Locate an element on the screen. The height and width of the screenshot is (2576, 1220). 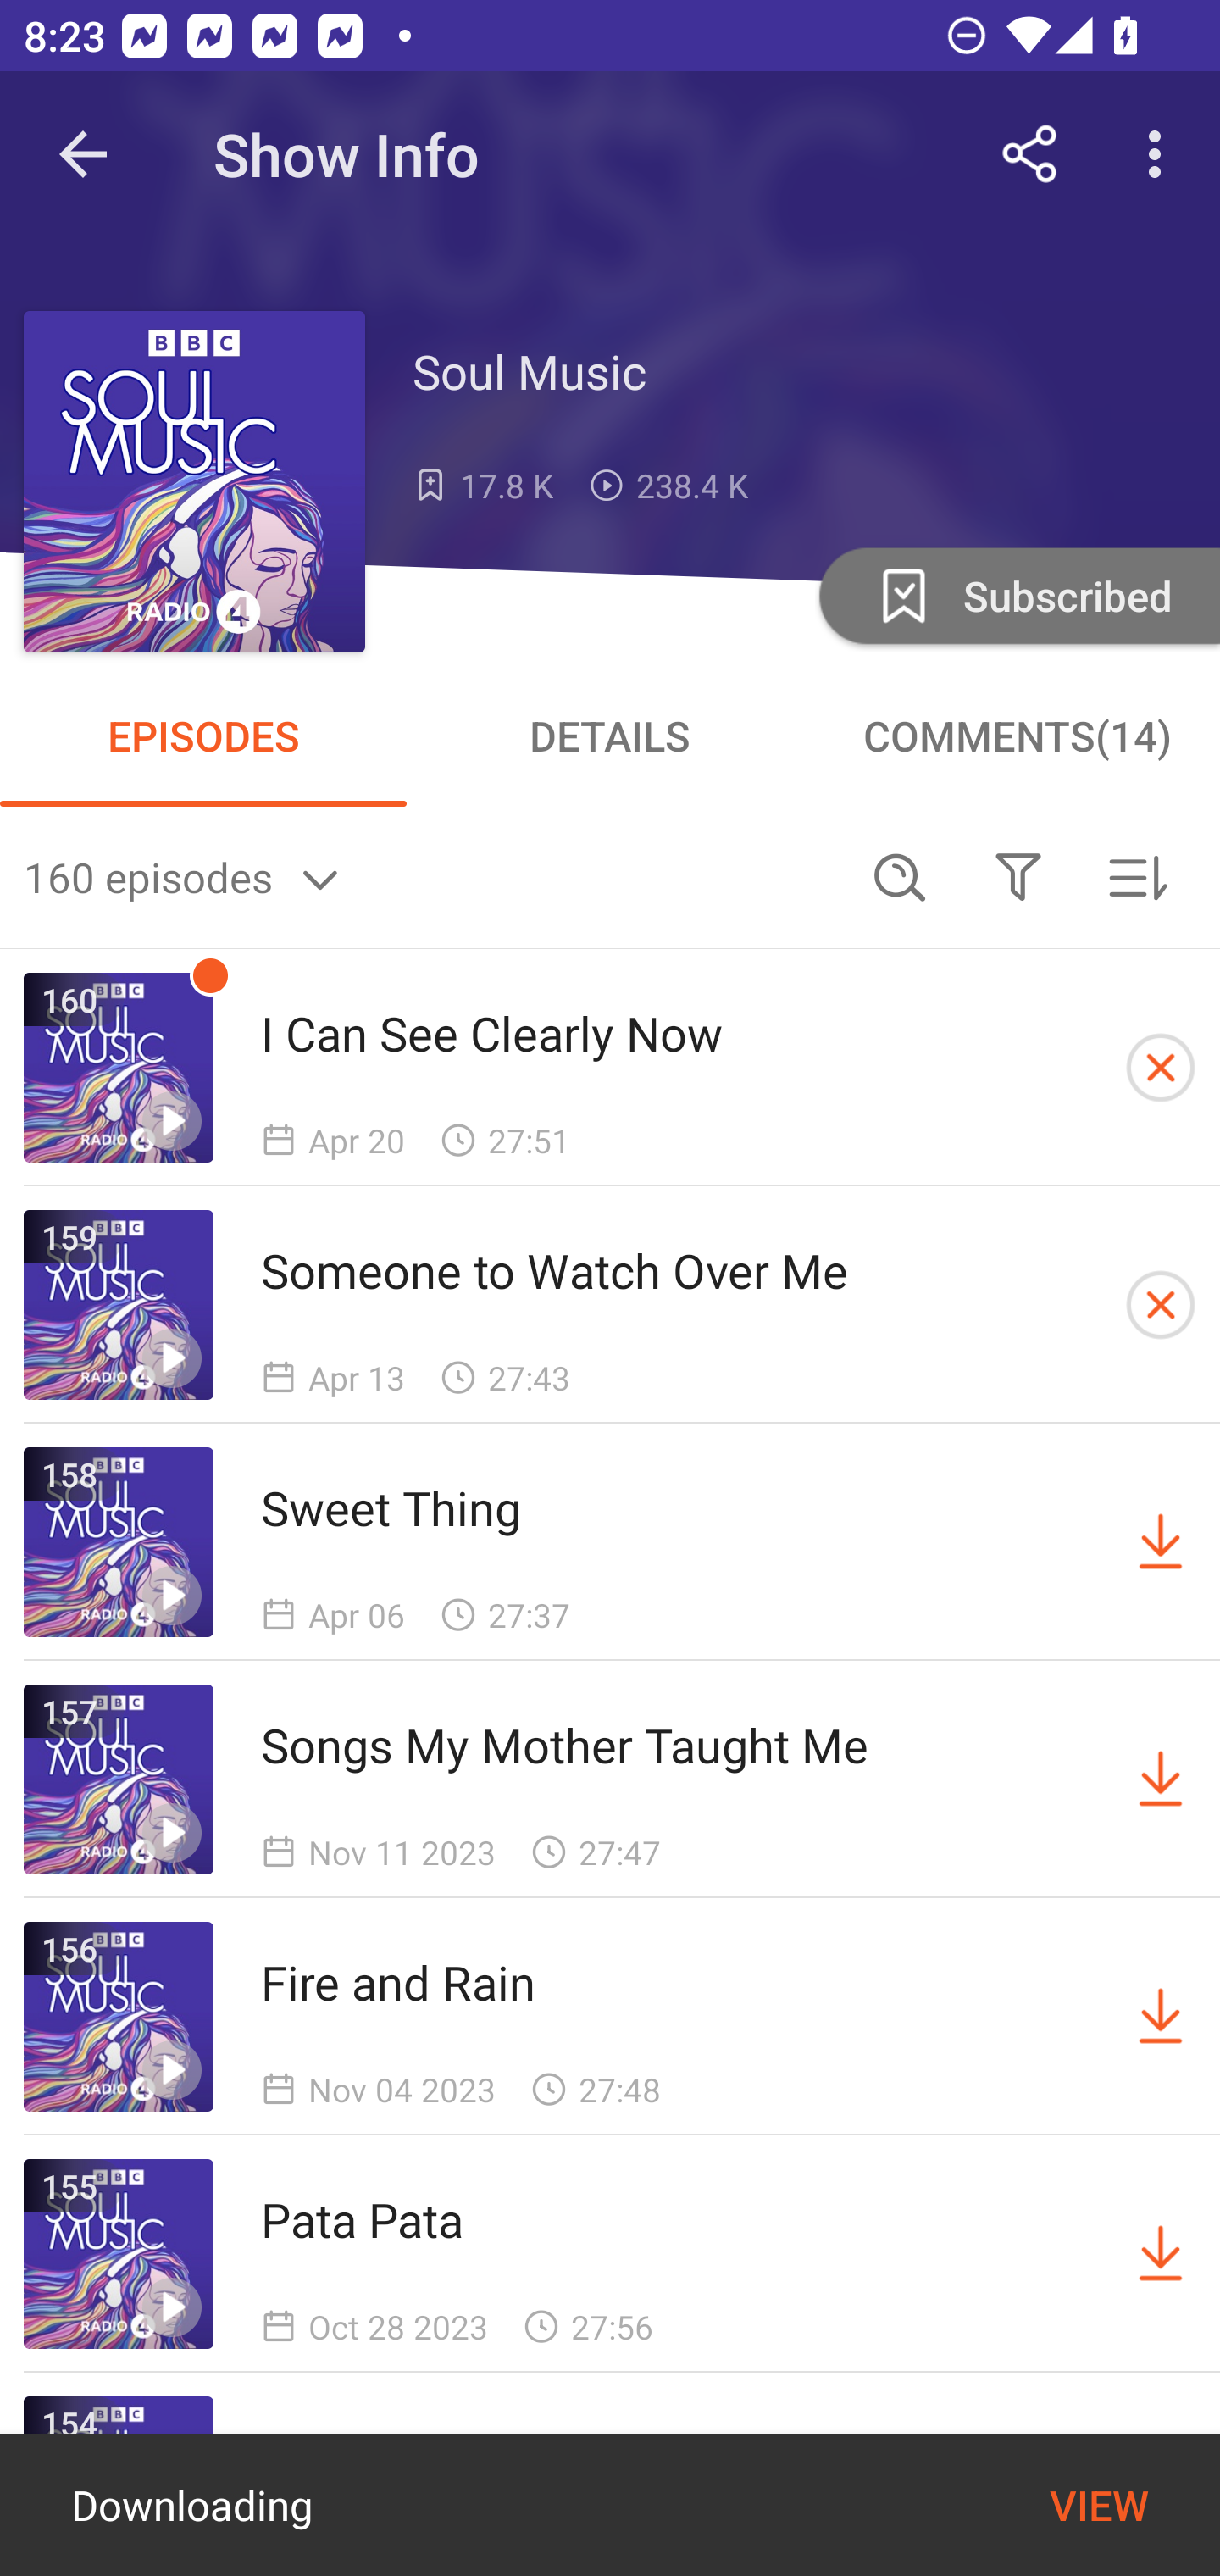
EPISODES is located at coordinates (203, 736).